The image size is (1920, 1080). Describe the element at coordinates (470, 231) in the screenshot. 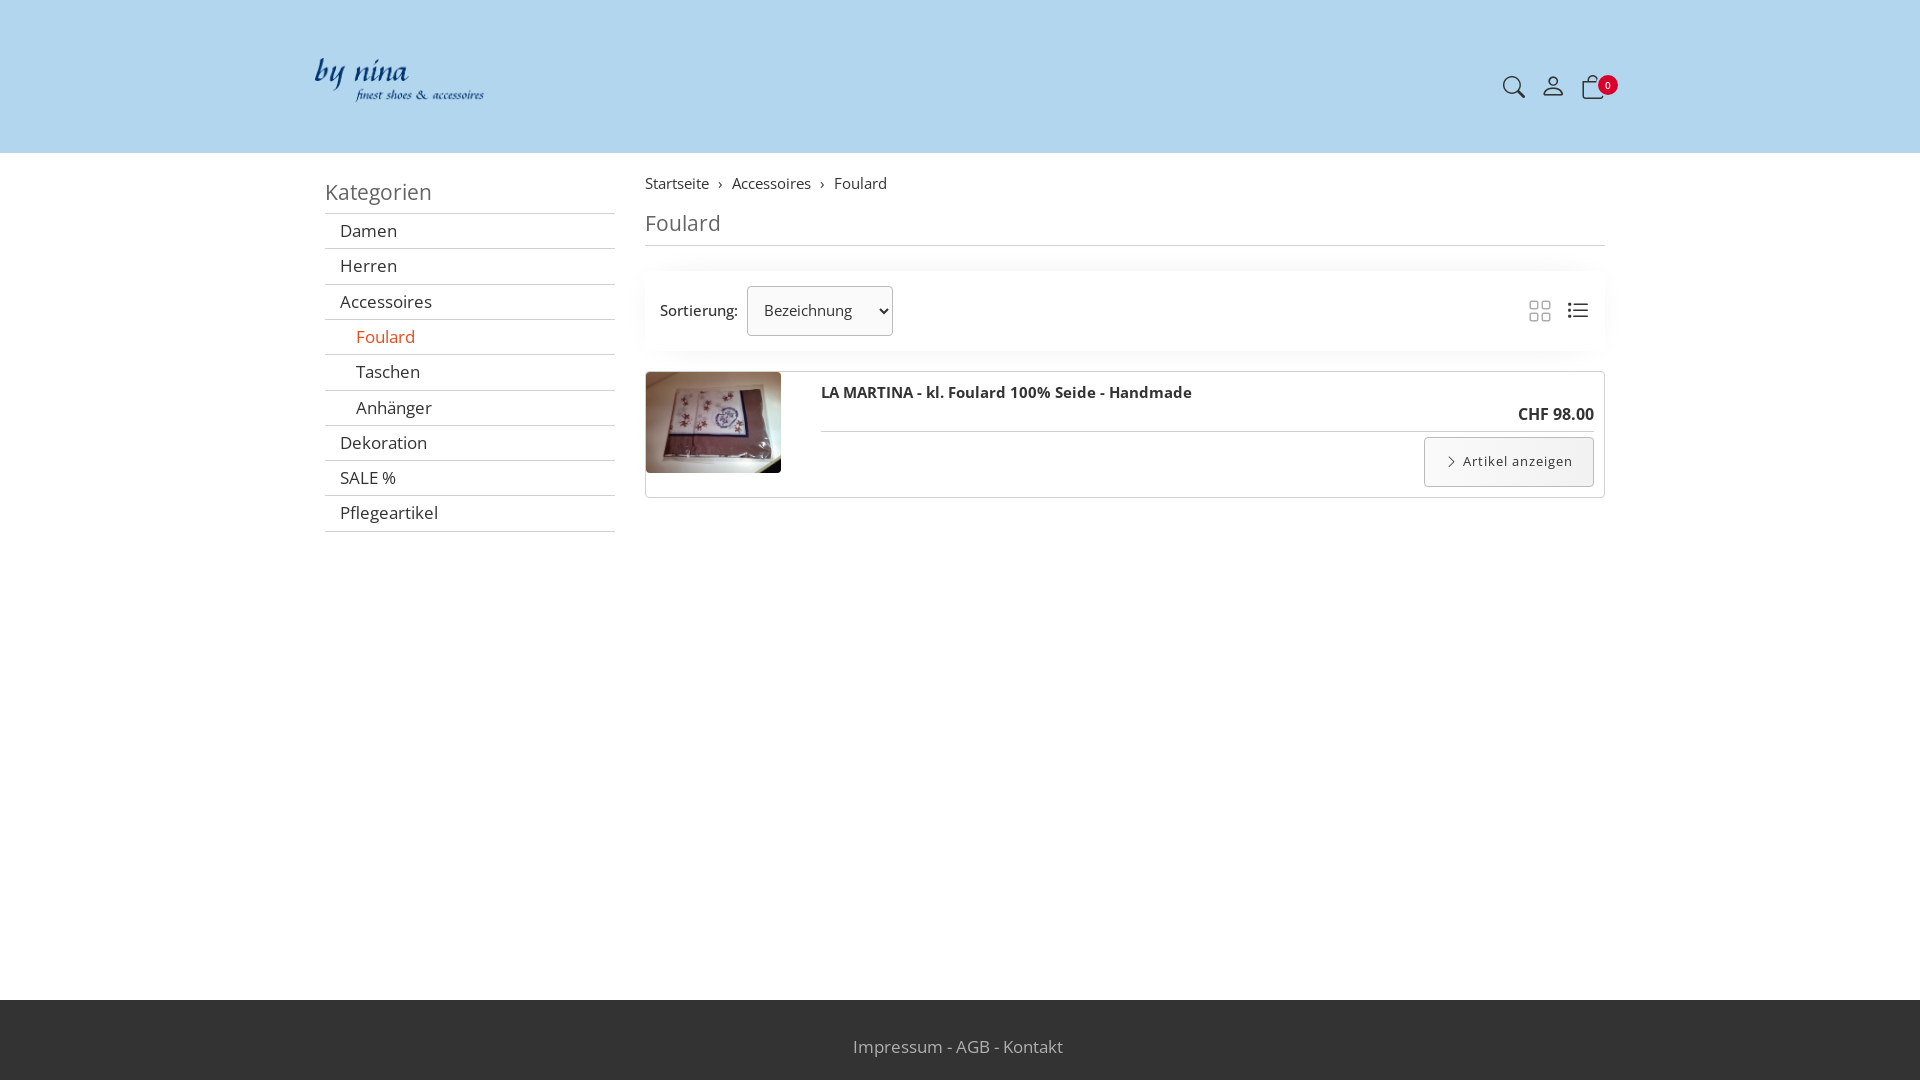

I see `Damen` at that location.